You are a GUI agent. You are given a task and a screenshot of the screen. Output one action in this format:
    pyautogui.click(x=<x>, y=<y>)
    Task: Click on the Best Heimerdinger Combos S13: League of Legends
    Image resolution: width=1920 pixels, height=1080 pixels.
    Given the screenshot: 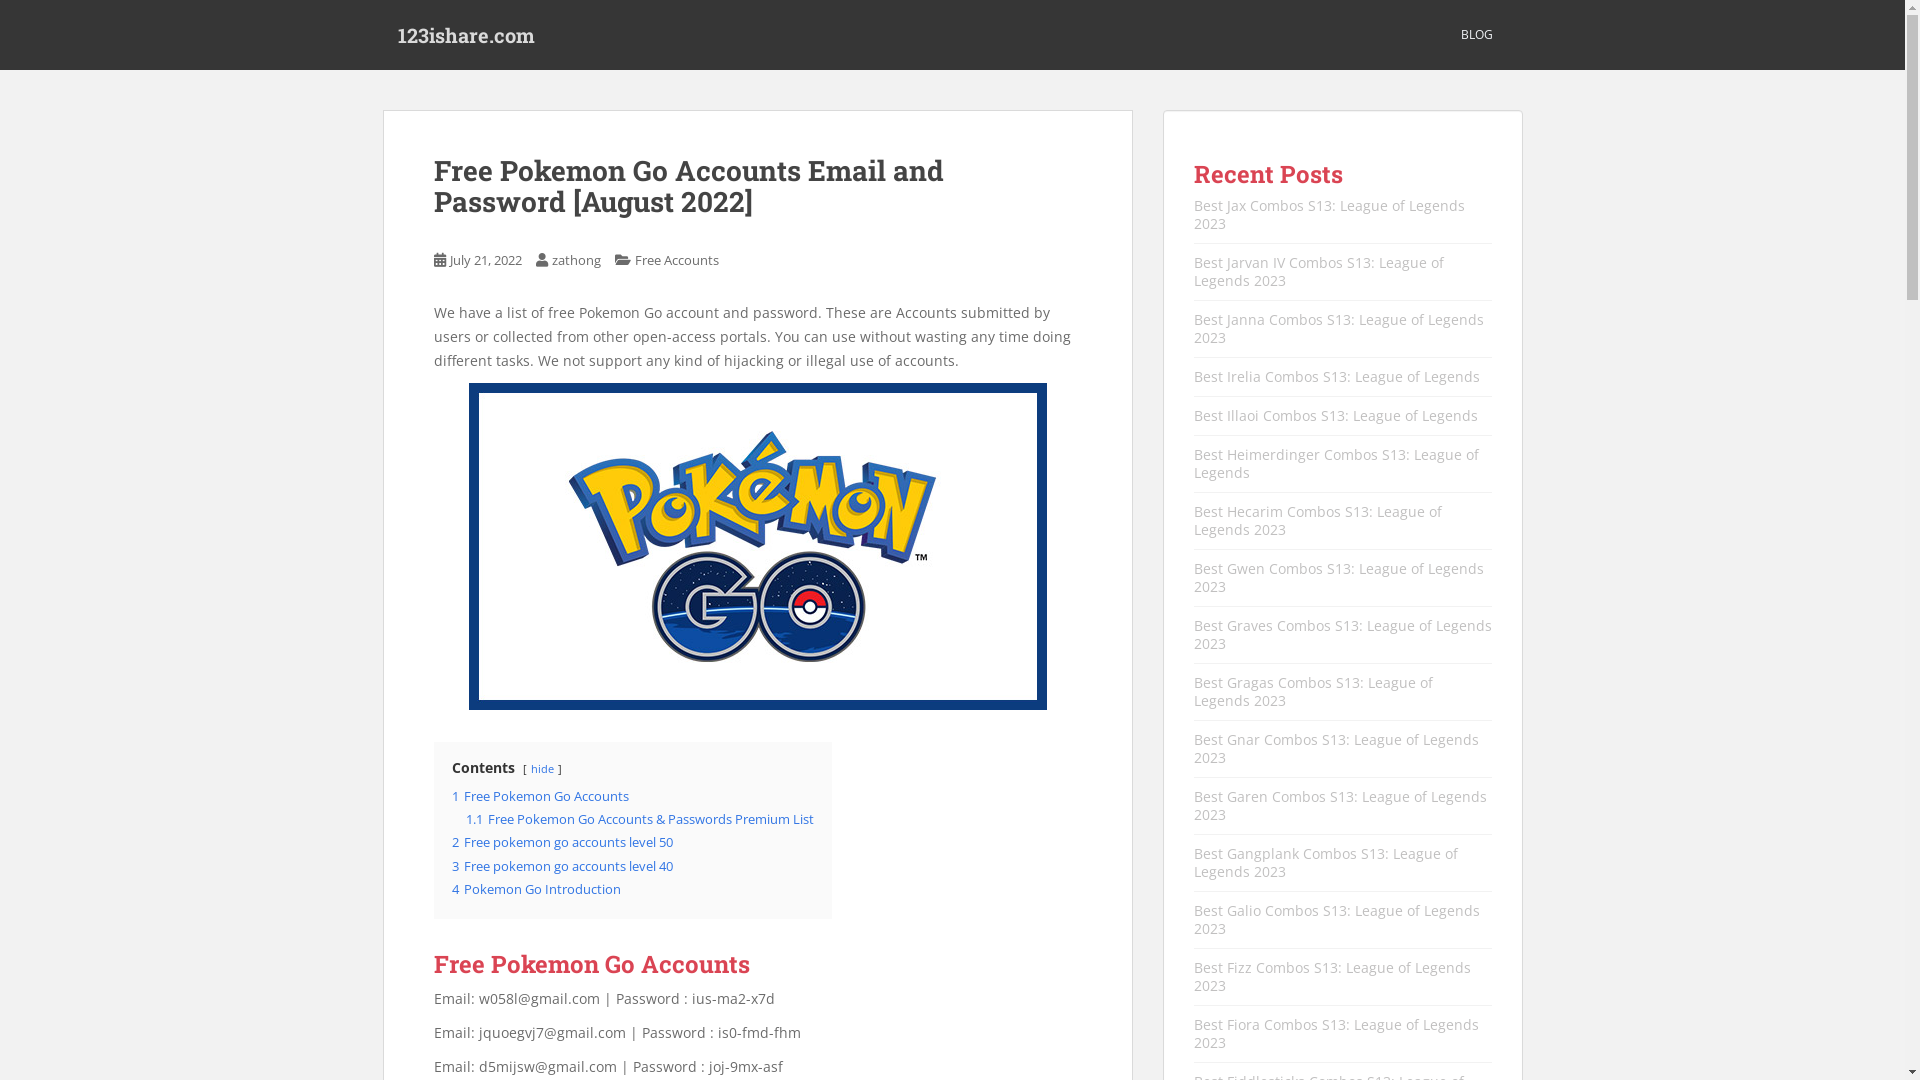 What is the action you would take?
    pyautogui.click(x=1336, y=464)
    